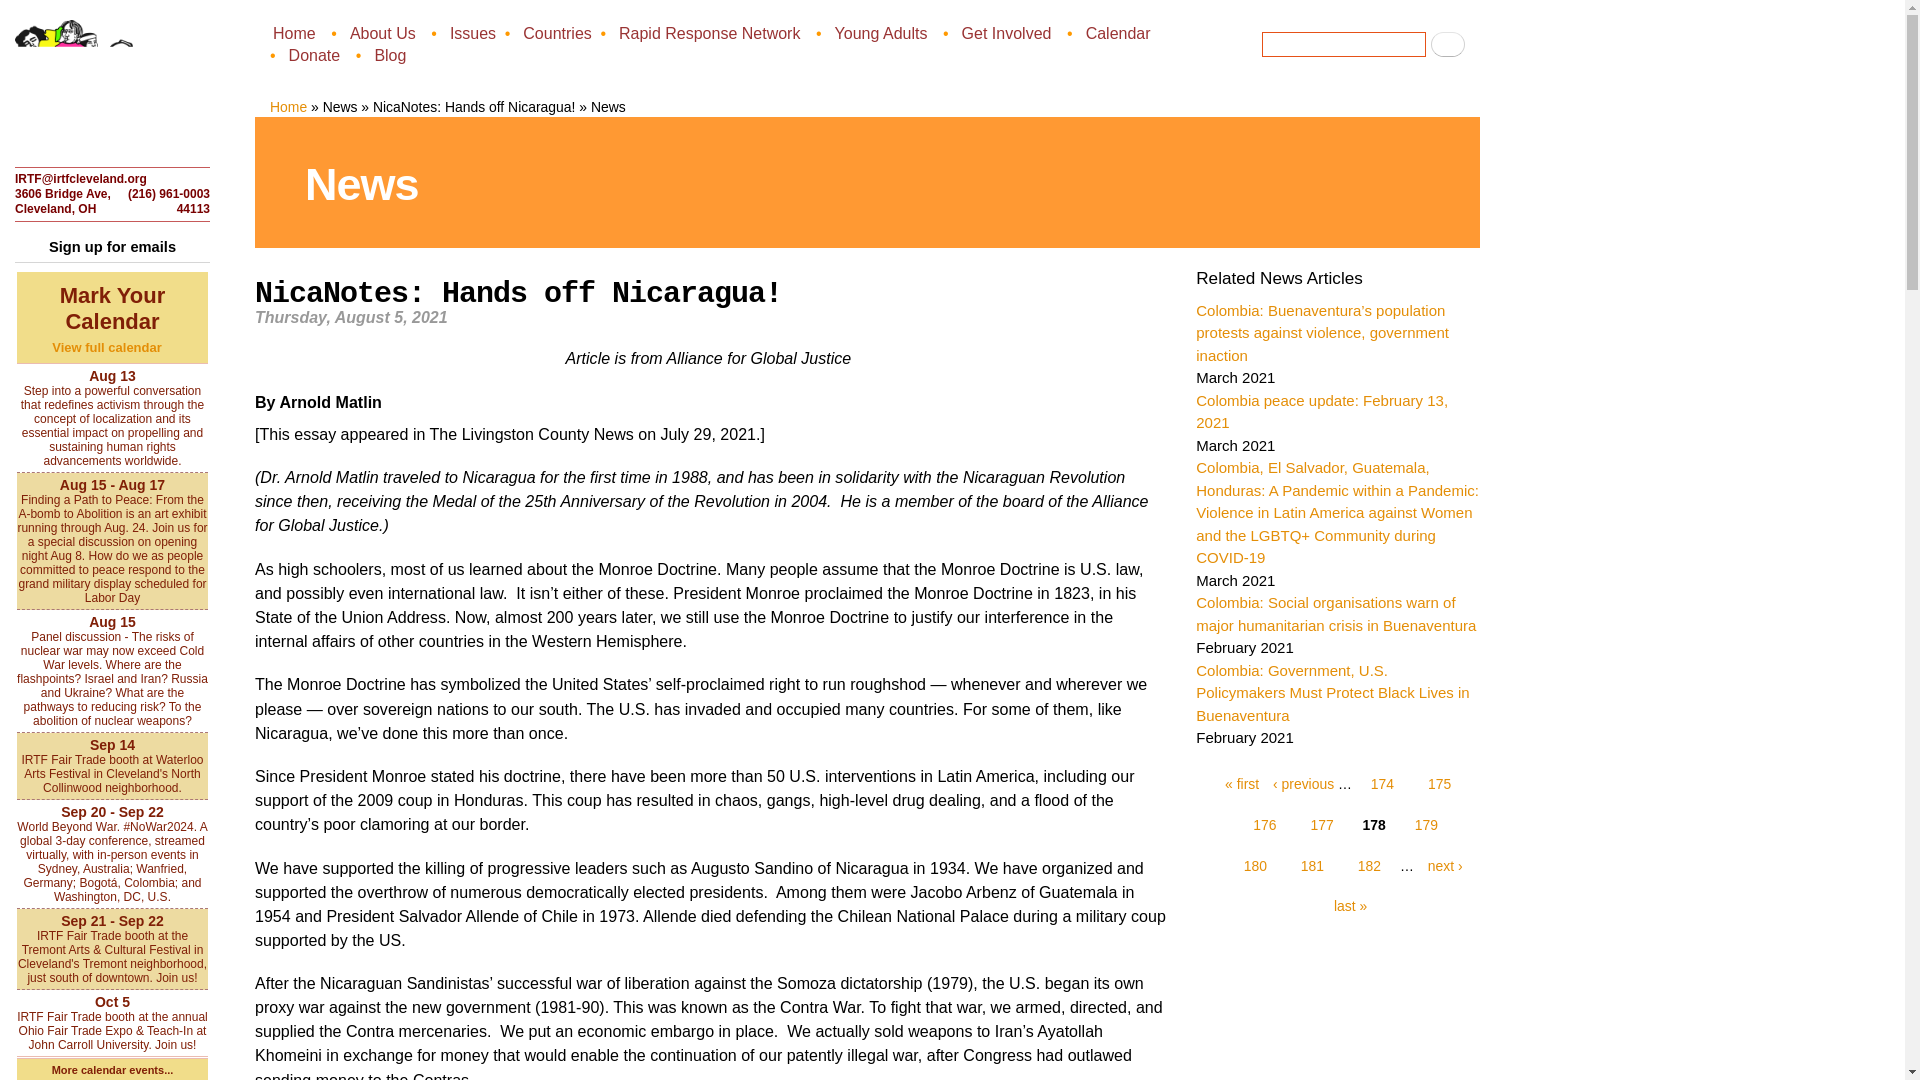 The height and width of the screenshot is (1080, 1920). What do you see at coordinates (384, 32) in the screenshot?
I see `About Us` at bounding box center [384, 32].